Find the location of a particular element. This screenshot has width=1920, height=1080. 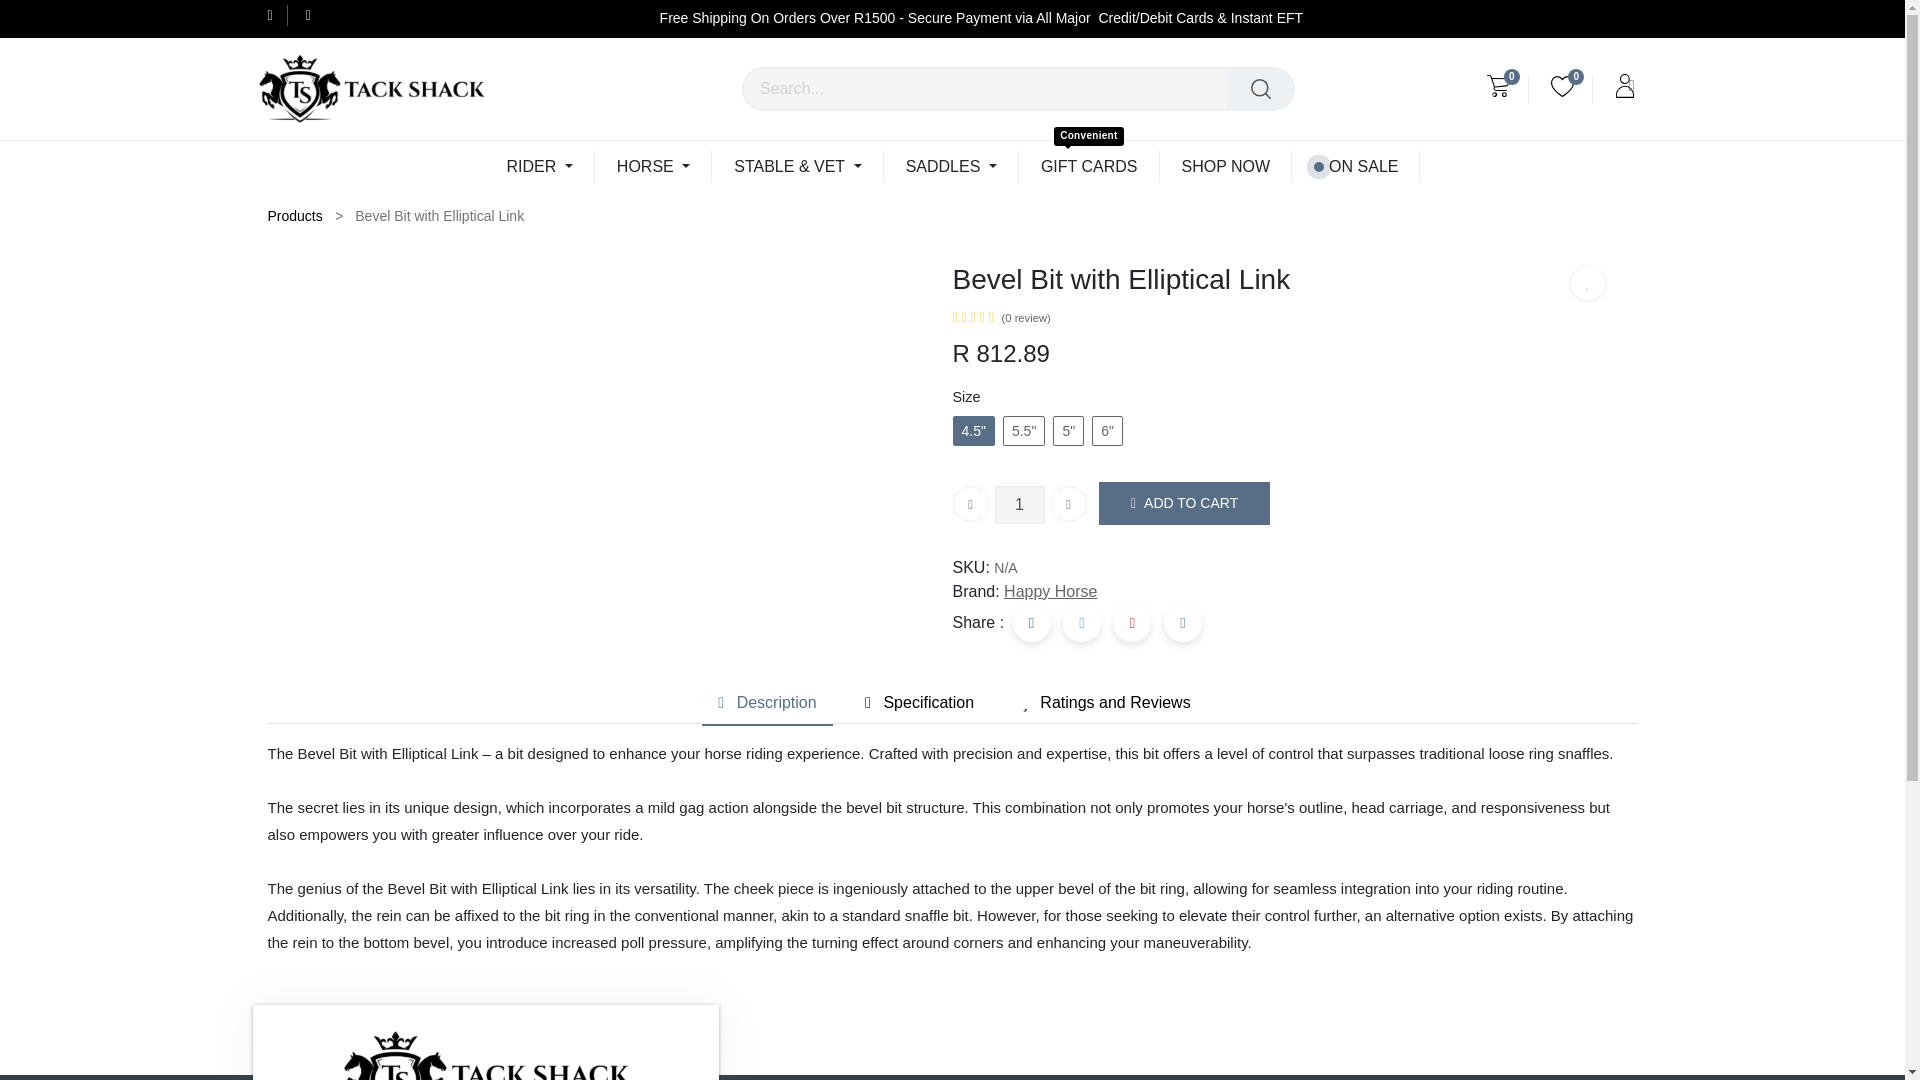

Search is located at coordinates (1260, 89).